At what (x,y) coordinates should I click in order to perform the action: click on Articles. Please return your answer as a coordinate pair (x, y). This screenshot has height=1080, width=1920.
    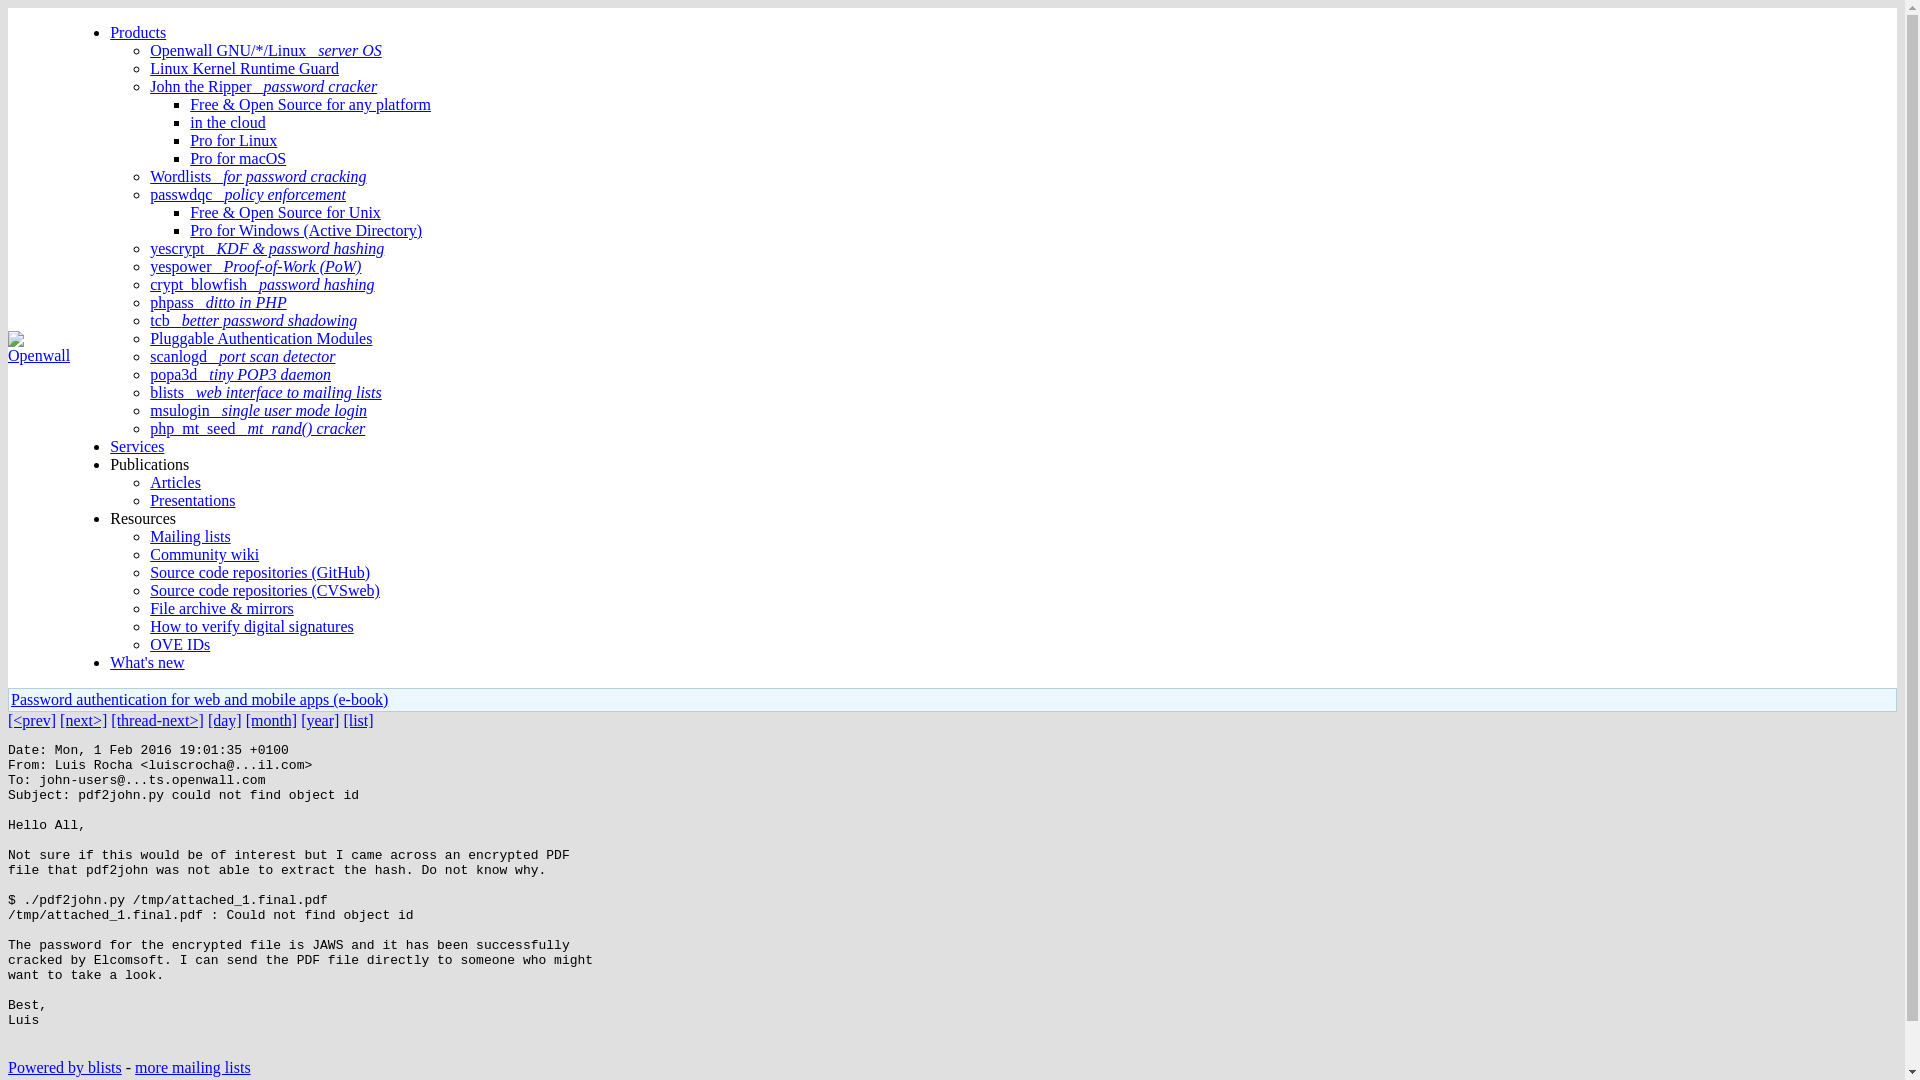
    Looking at the image, I should click on (175, 482).